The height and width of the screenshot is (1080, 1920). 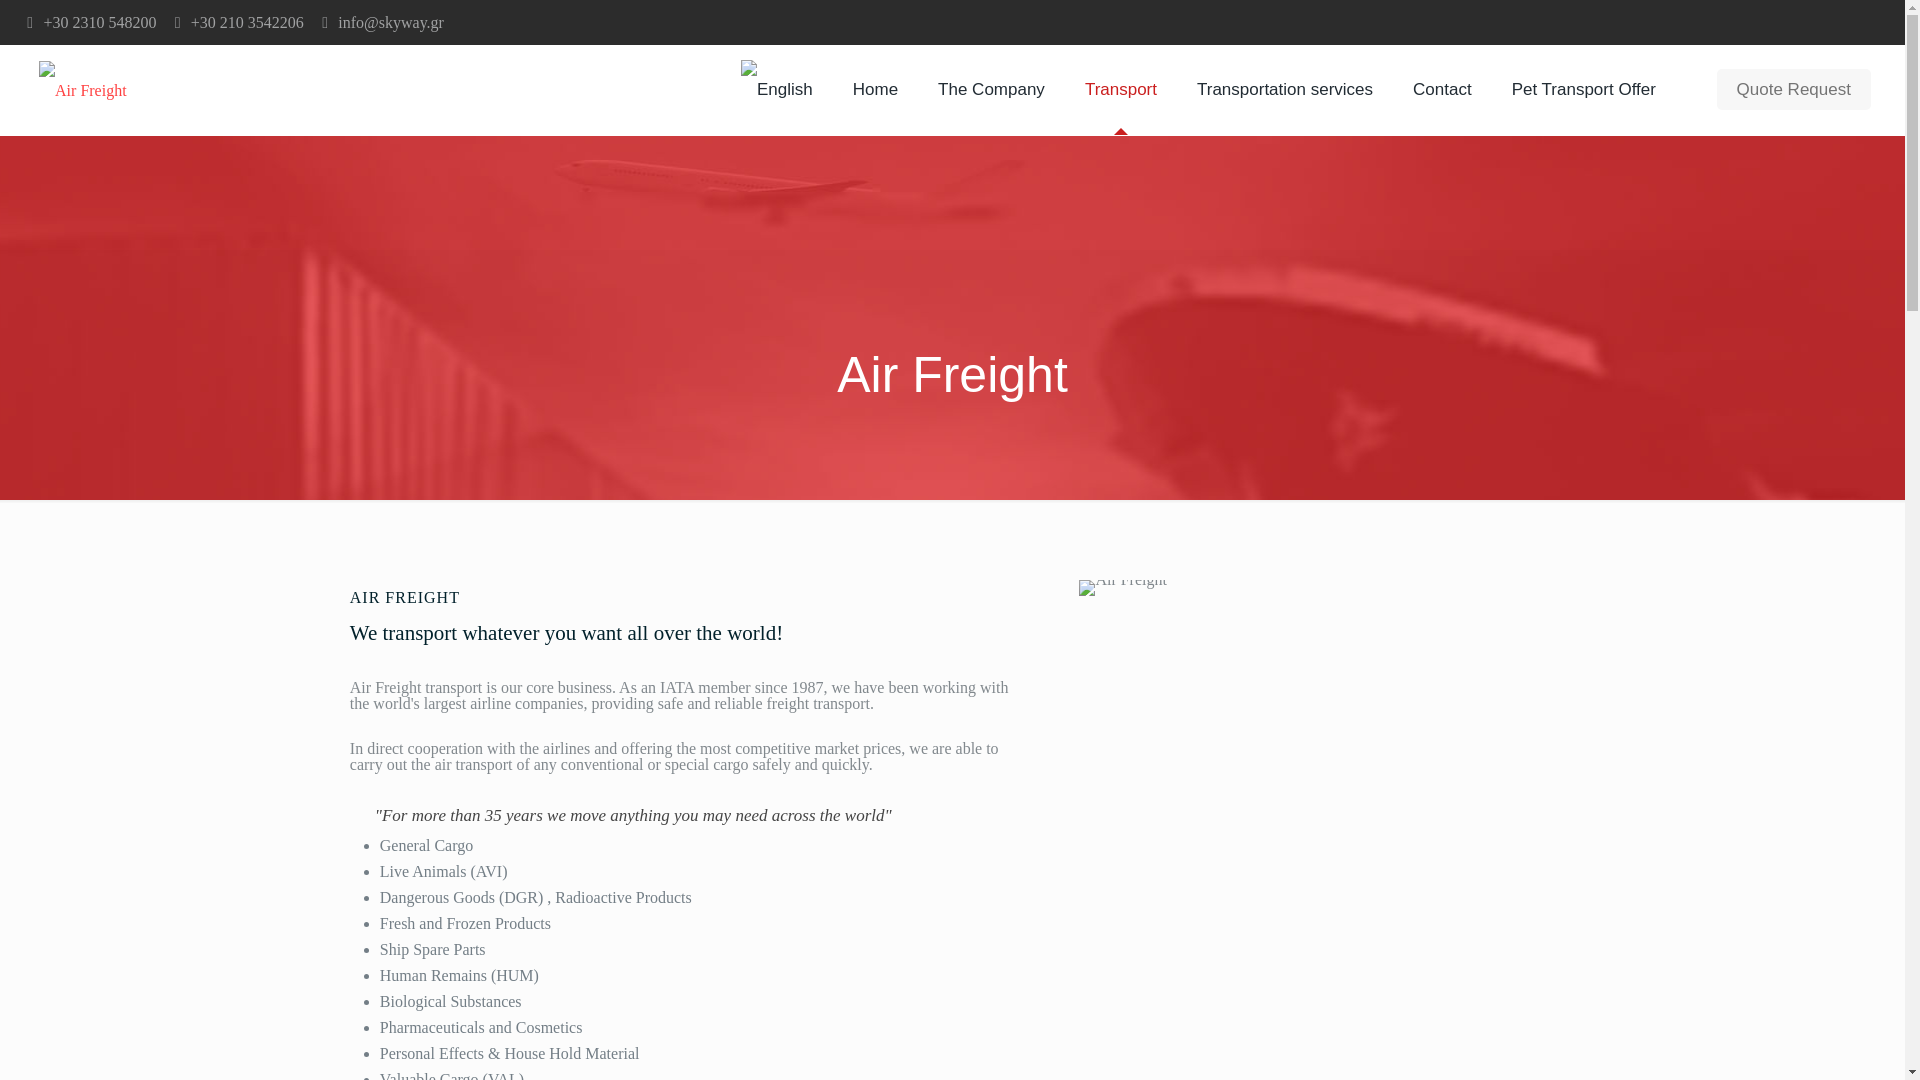 What do you see at coordinates (875, 90) in the screenshot?
I see `Home` at bounding box center [875, 90].